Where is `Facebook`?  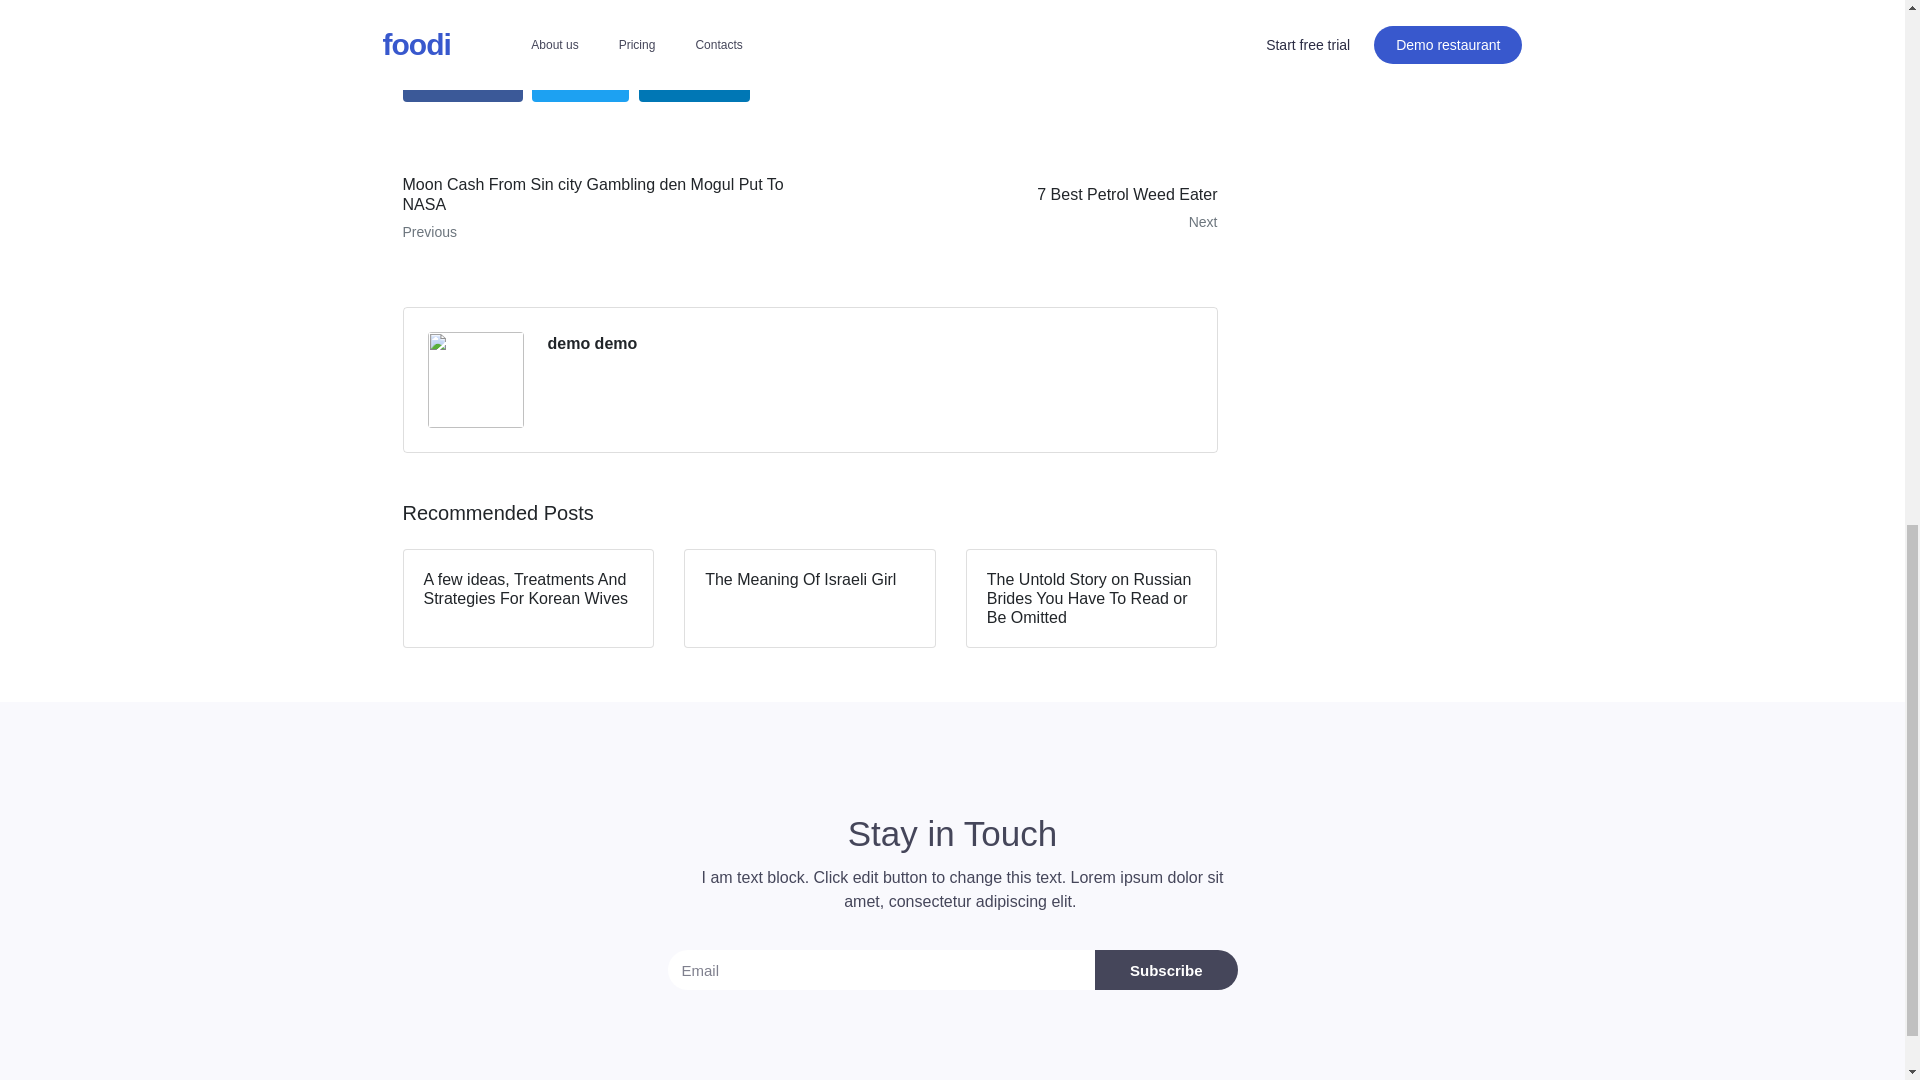
Facebook is located at coordinates (462, 82).